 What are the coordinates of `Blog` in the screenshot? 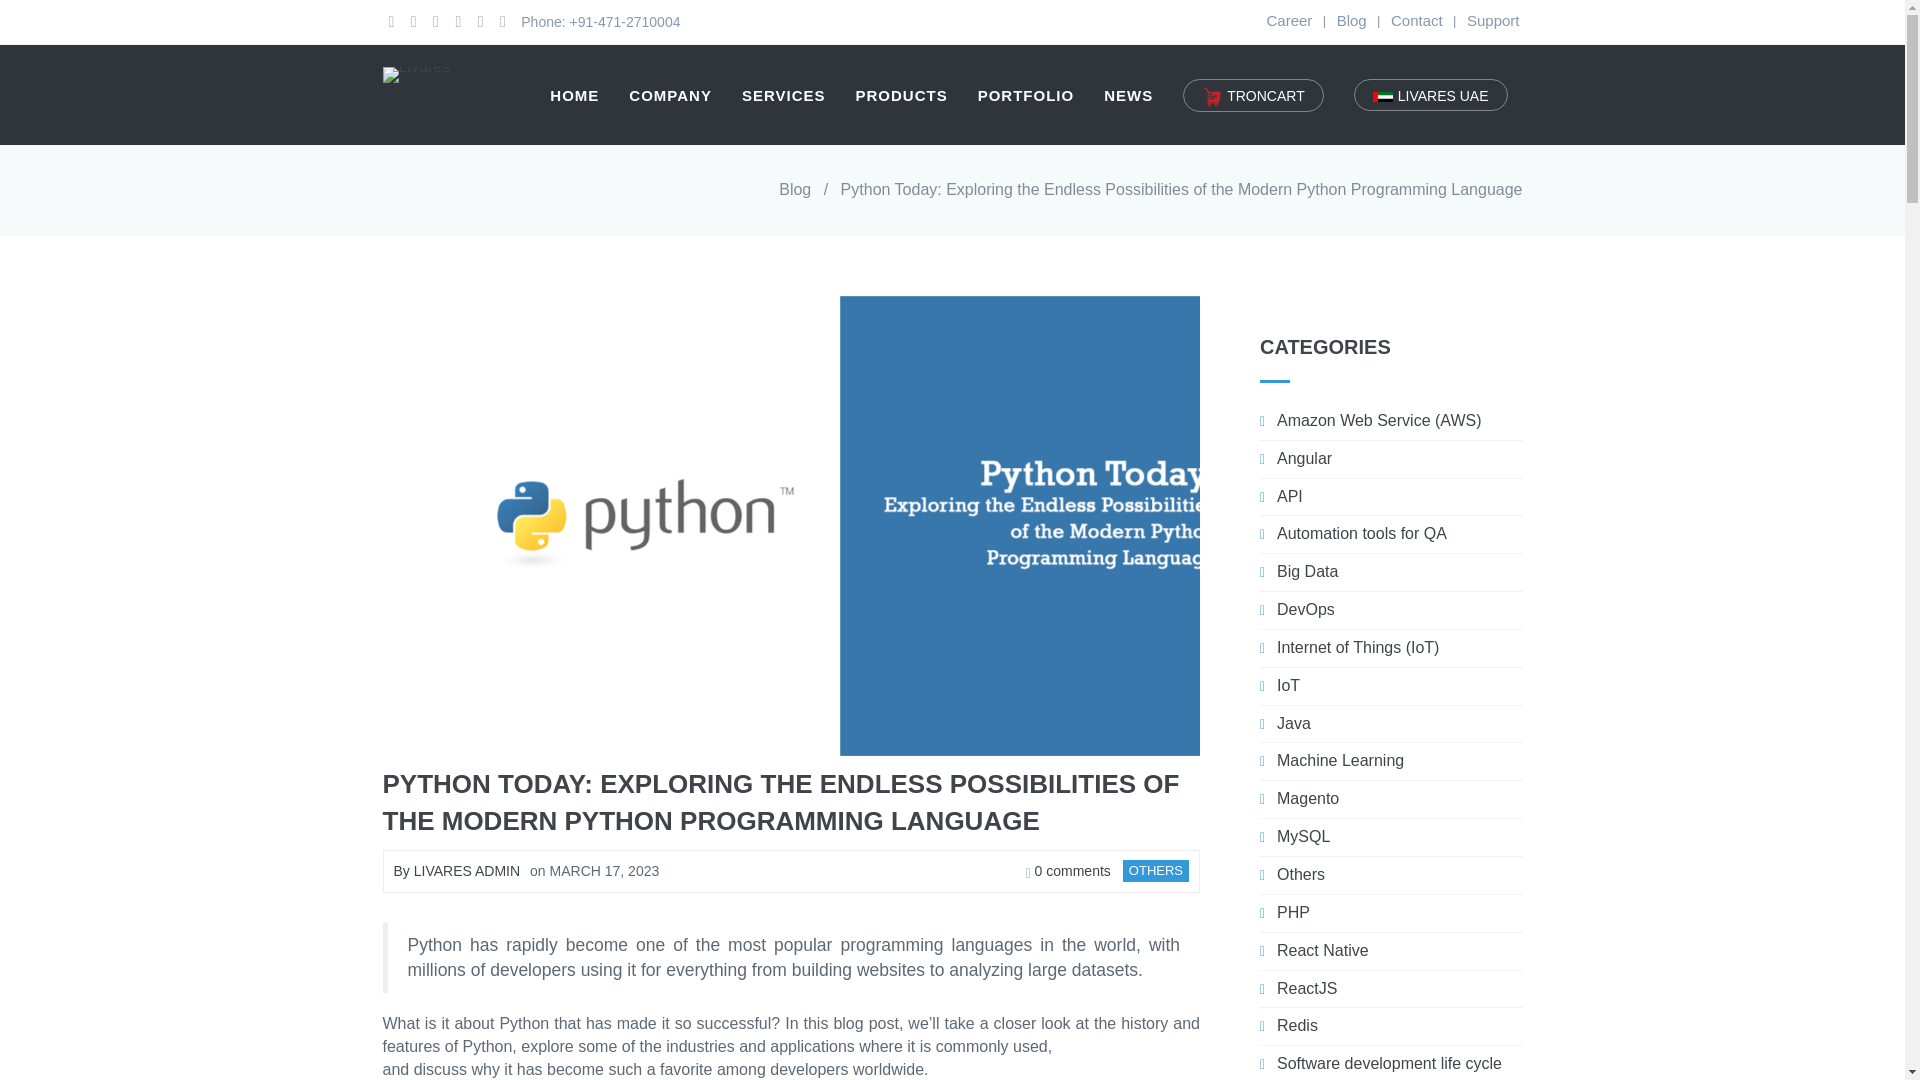 It's located at (1352, 20).